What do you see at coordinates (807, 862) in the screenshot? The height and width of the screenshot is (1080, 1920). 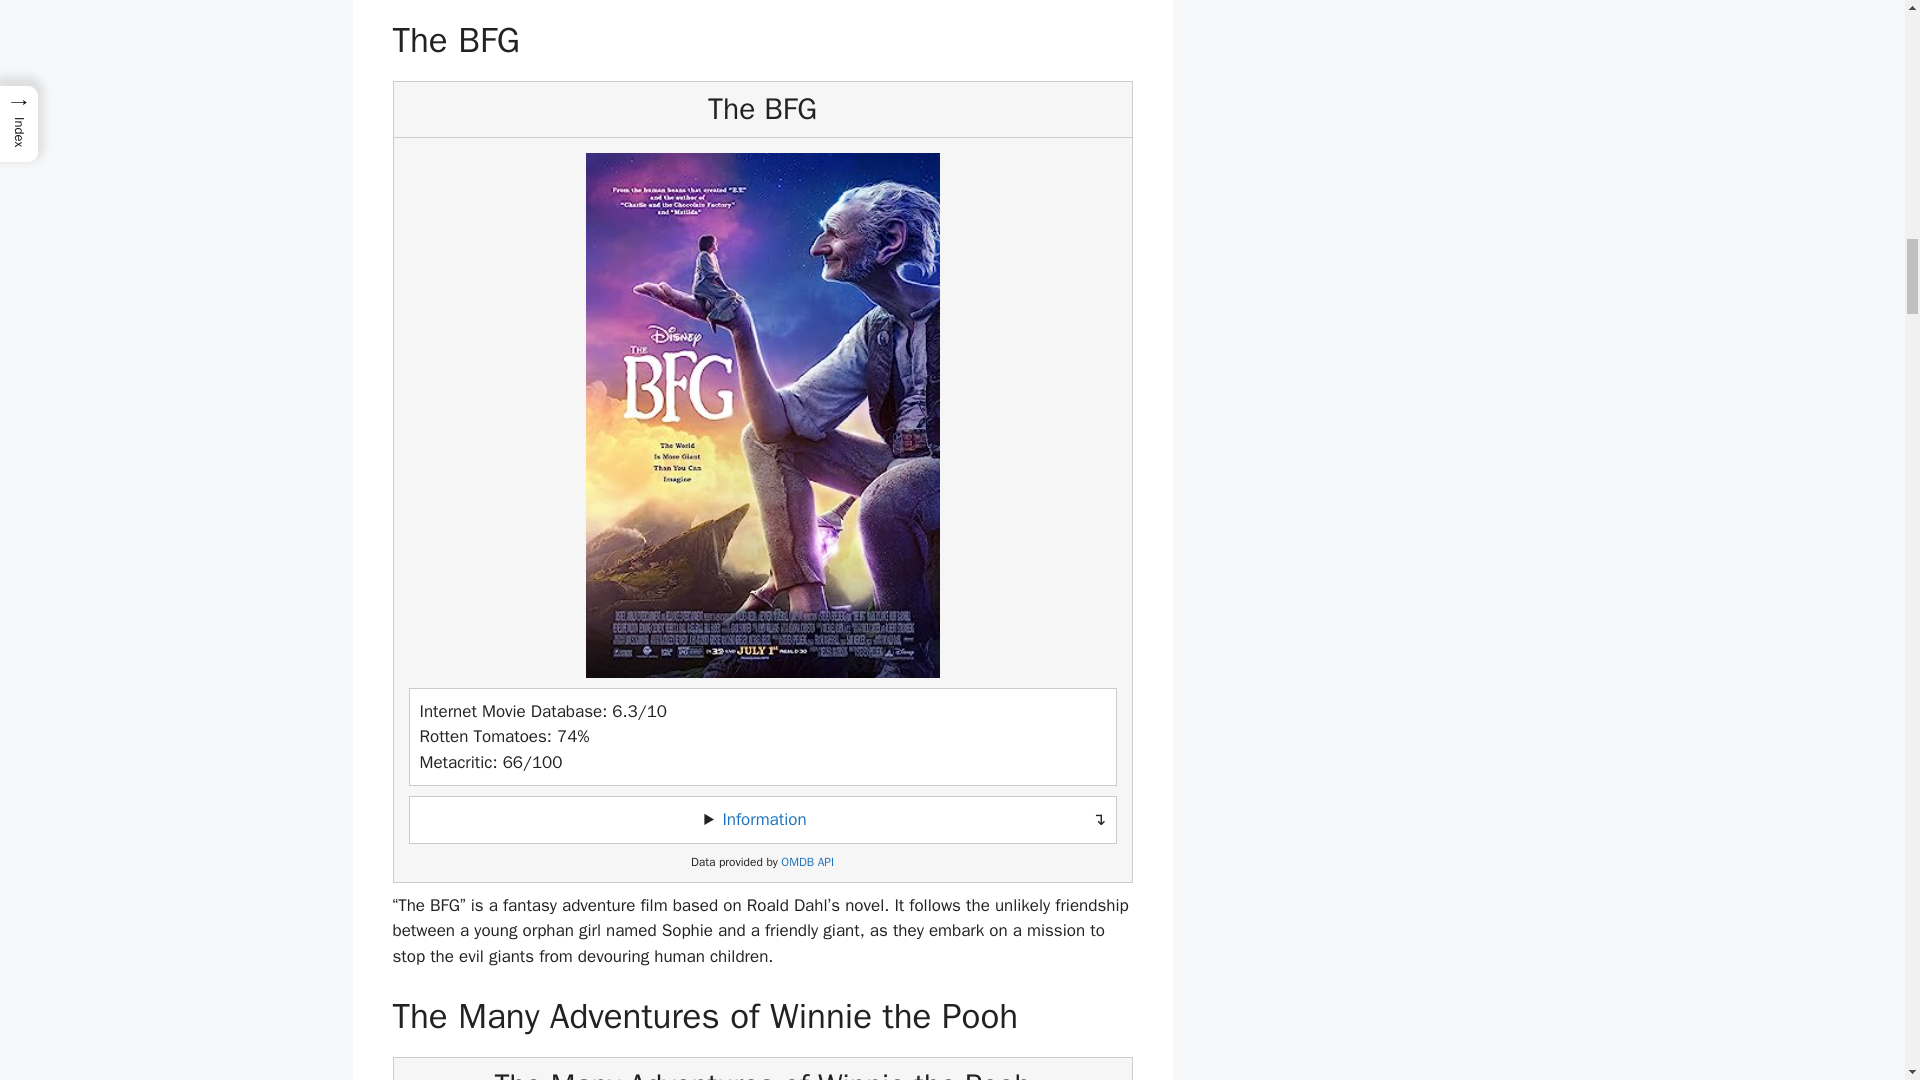 I see `OMDB API` at bounding box center [807, 862].